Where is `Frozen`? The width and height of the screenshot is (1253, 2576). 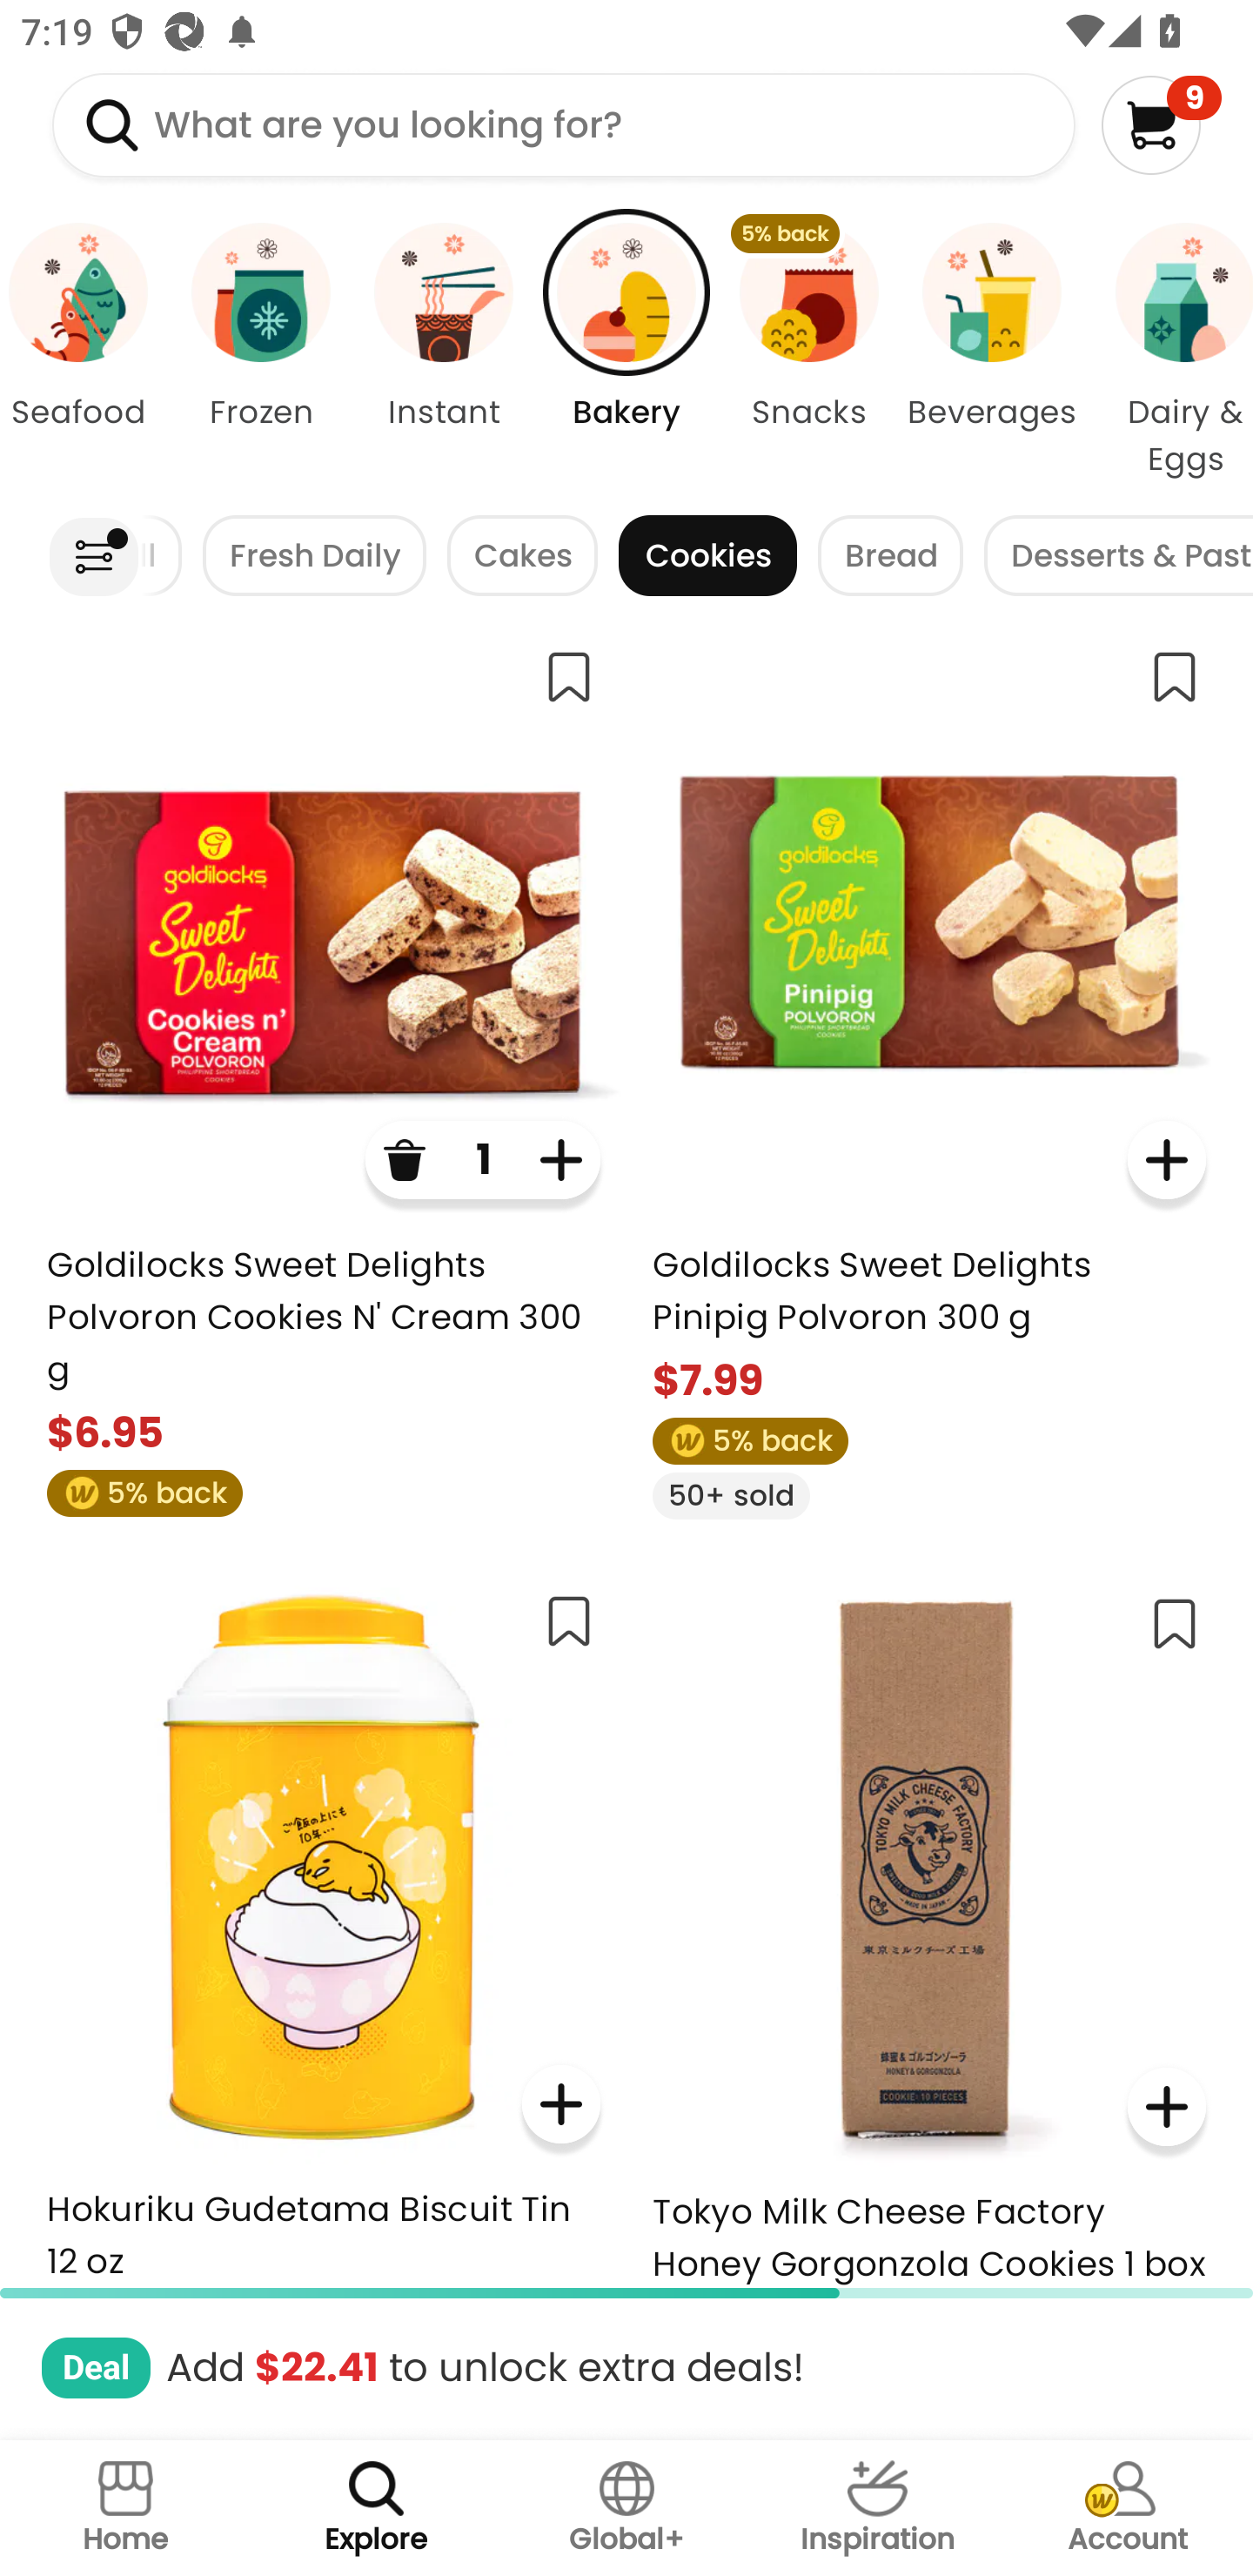 Frozen is located at coordinates (260, 352).